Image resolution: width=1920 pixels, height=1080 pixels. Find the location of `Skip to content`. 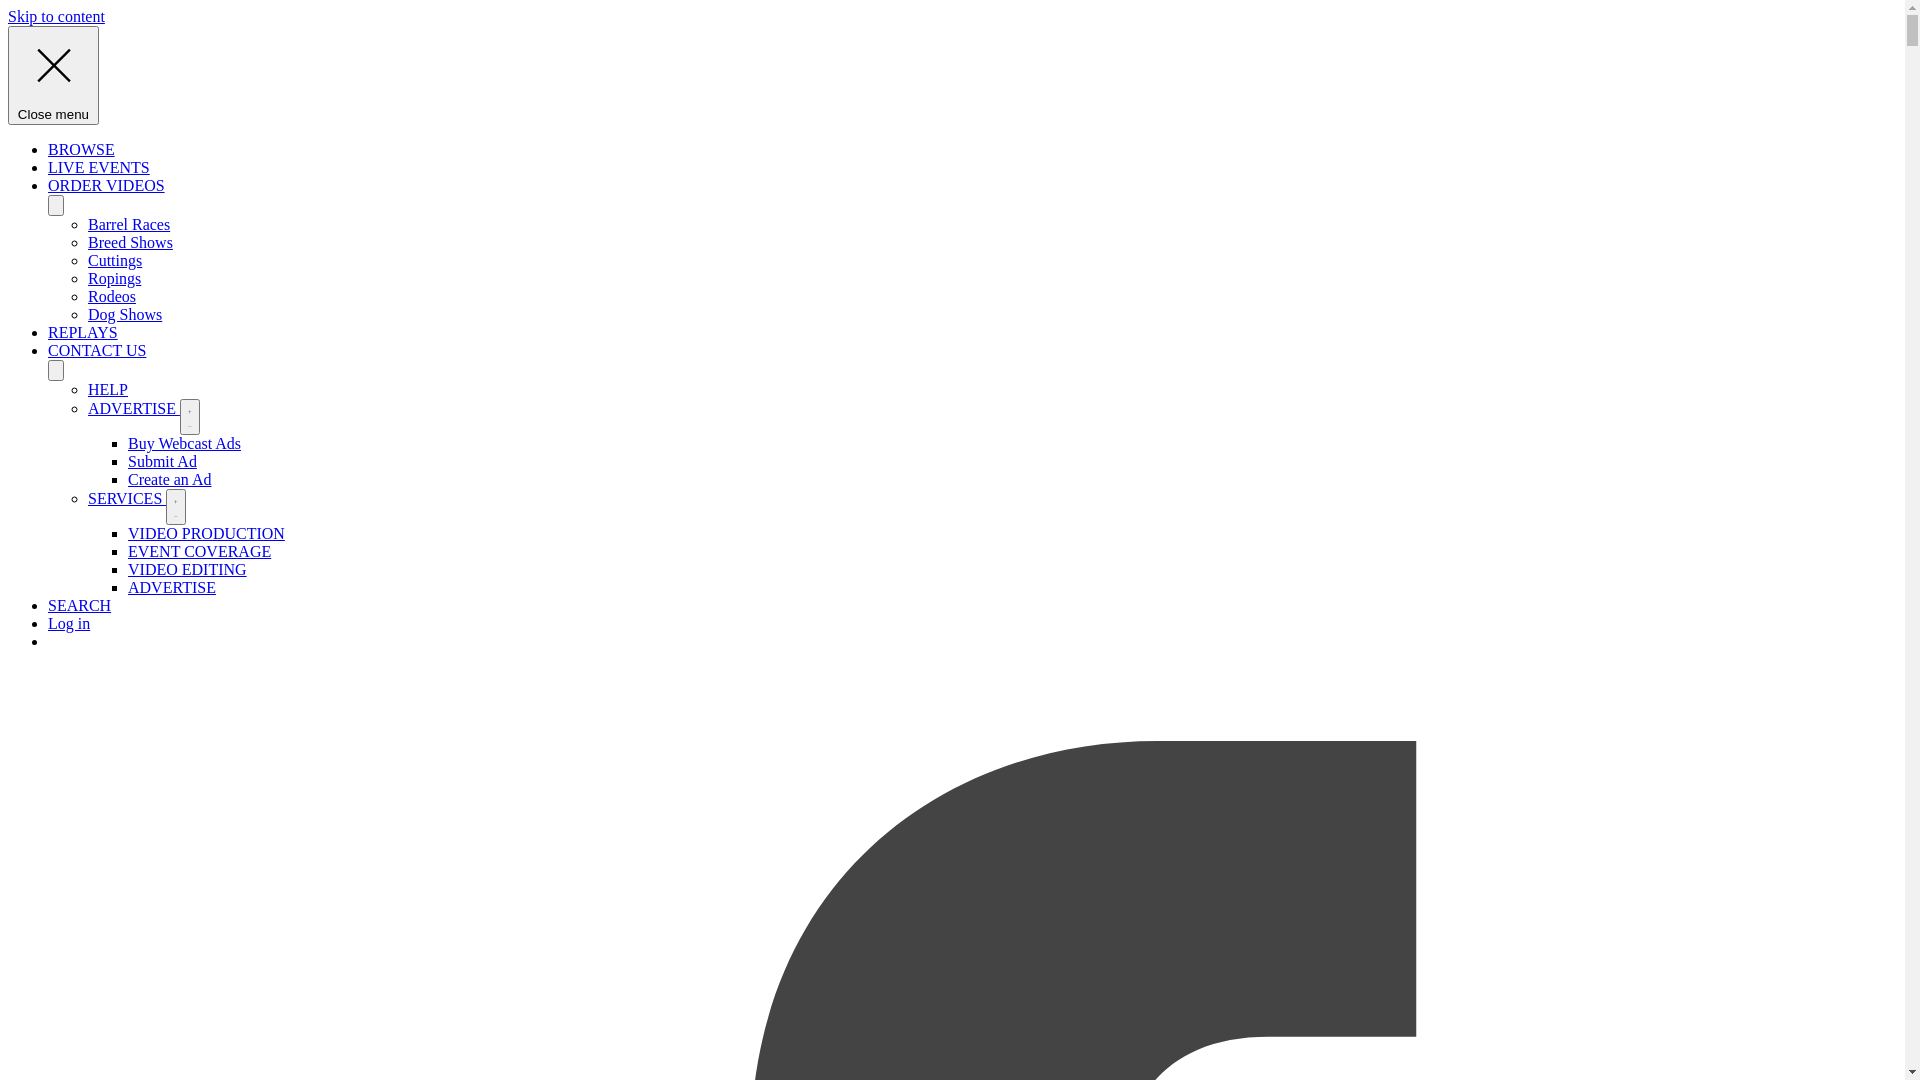

Skip to content is located at coordinates (56, 16).